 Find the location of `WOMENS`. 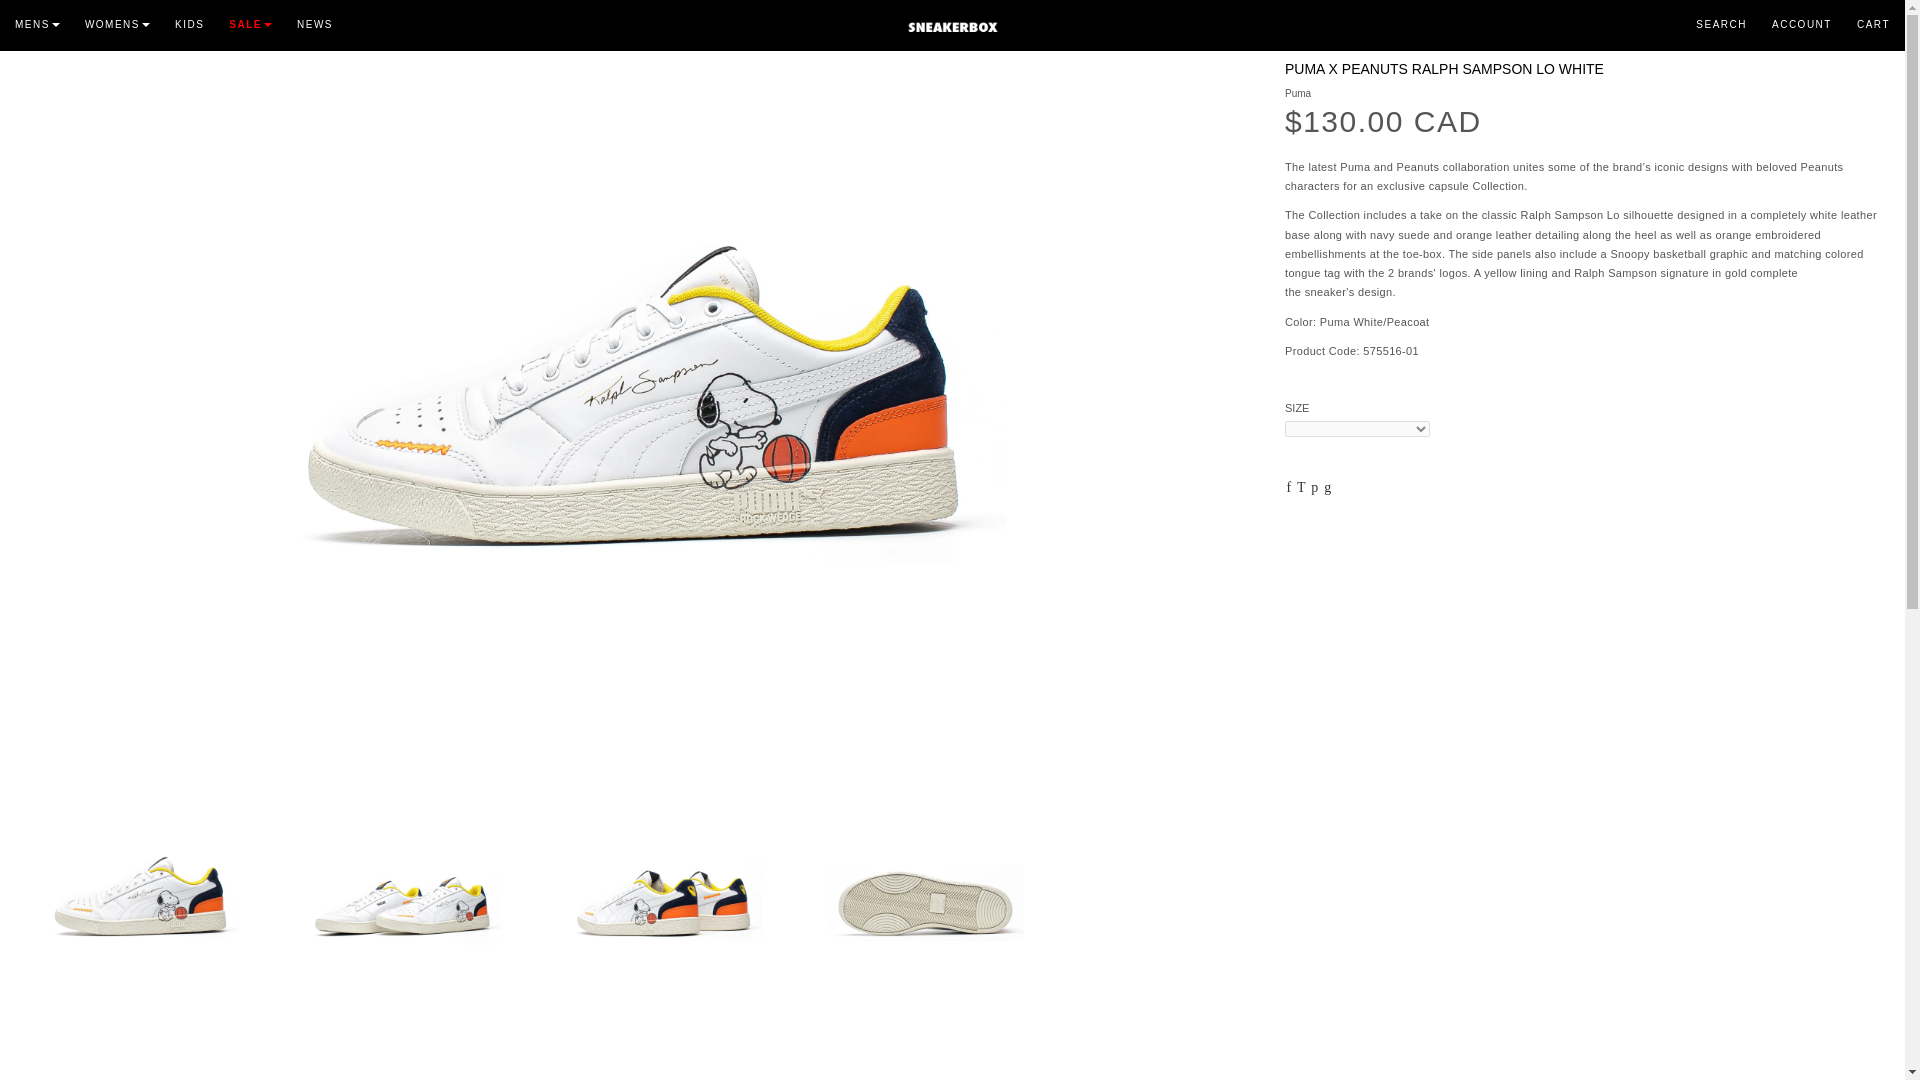

WOMENS is located at coordinates (129, 20).